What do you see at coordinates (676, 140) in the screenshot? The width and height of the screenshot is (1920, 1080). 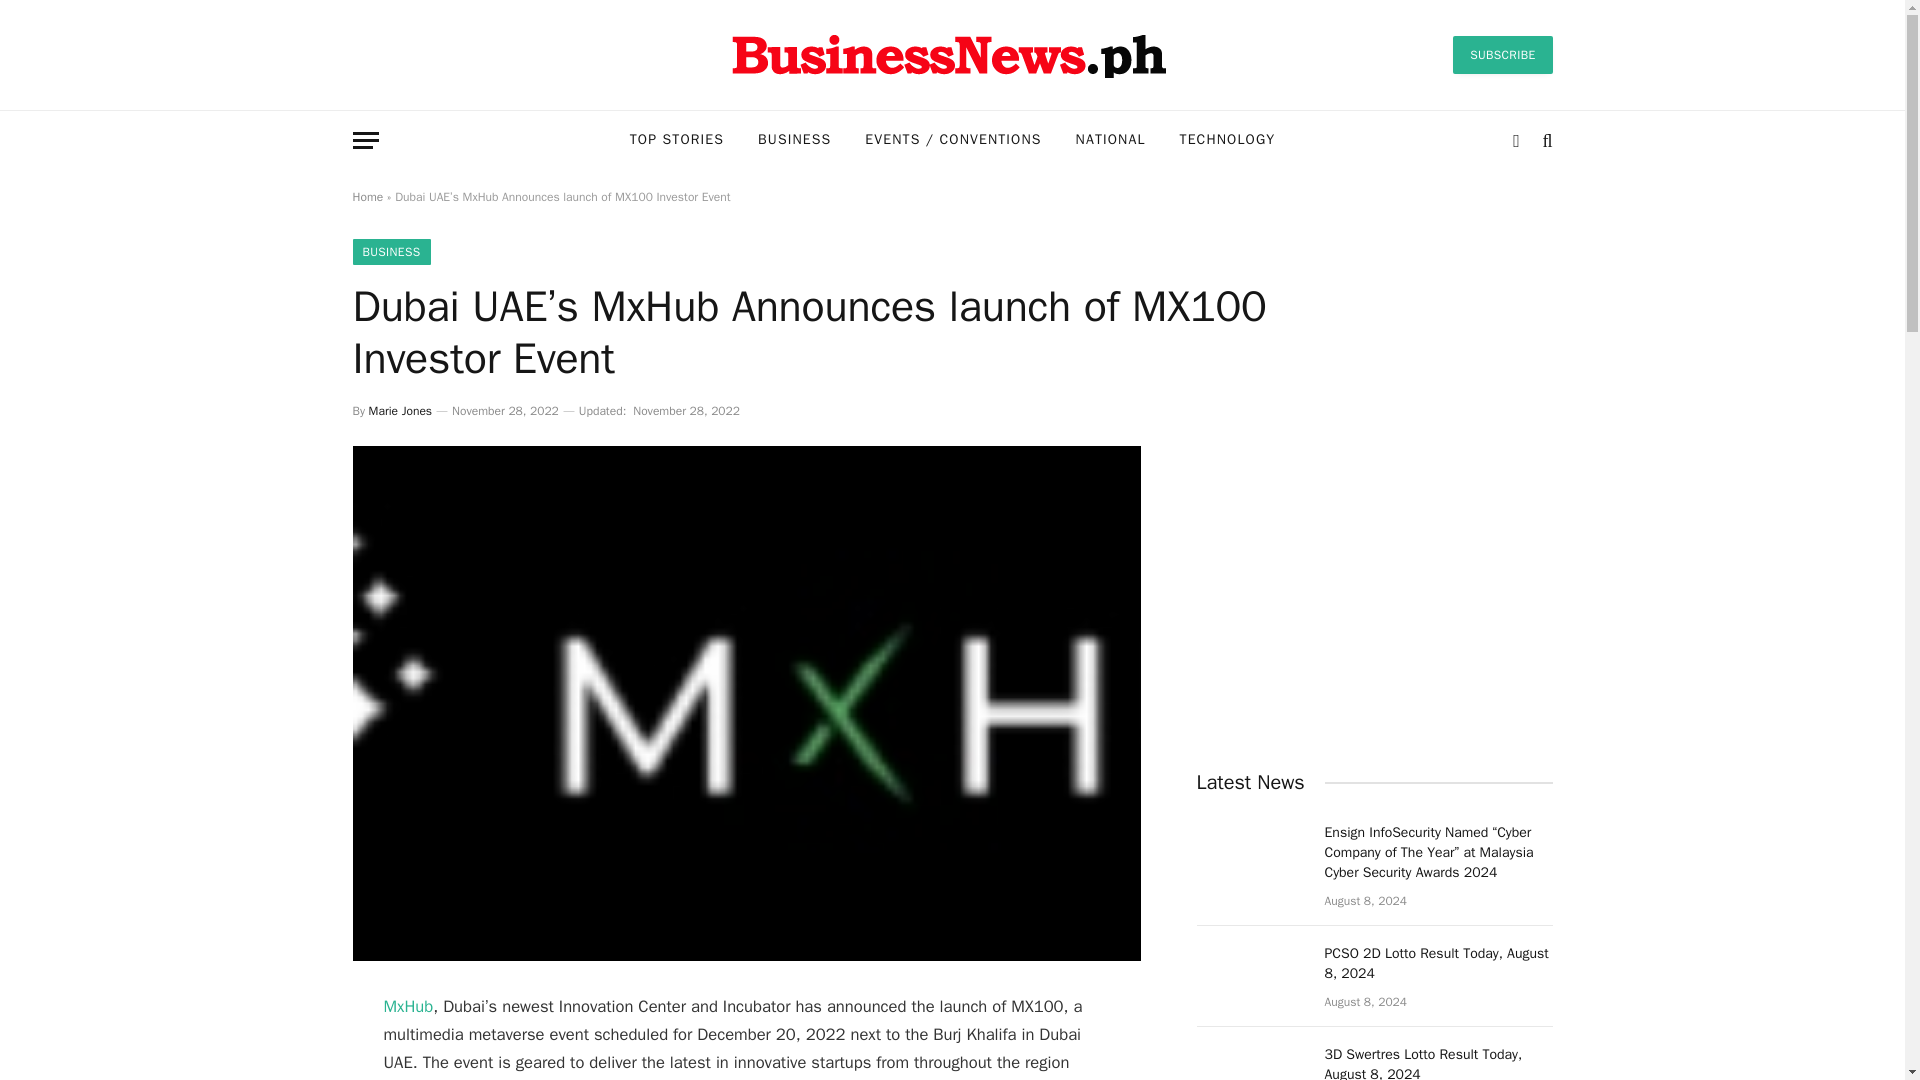 I see `TOP STORIES` at bounding box center [676, 140].